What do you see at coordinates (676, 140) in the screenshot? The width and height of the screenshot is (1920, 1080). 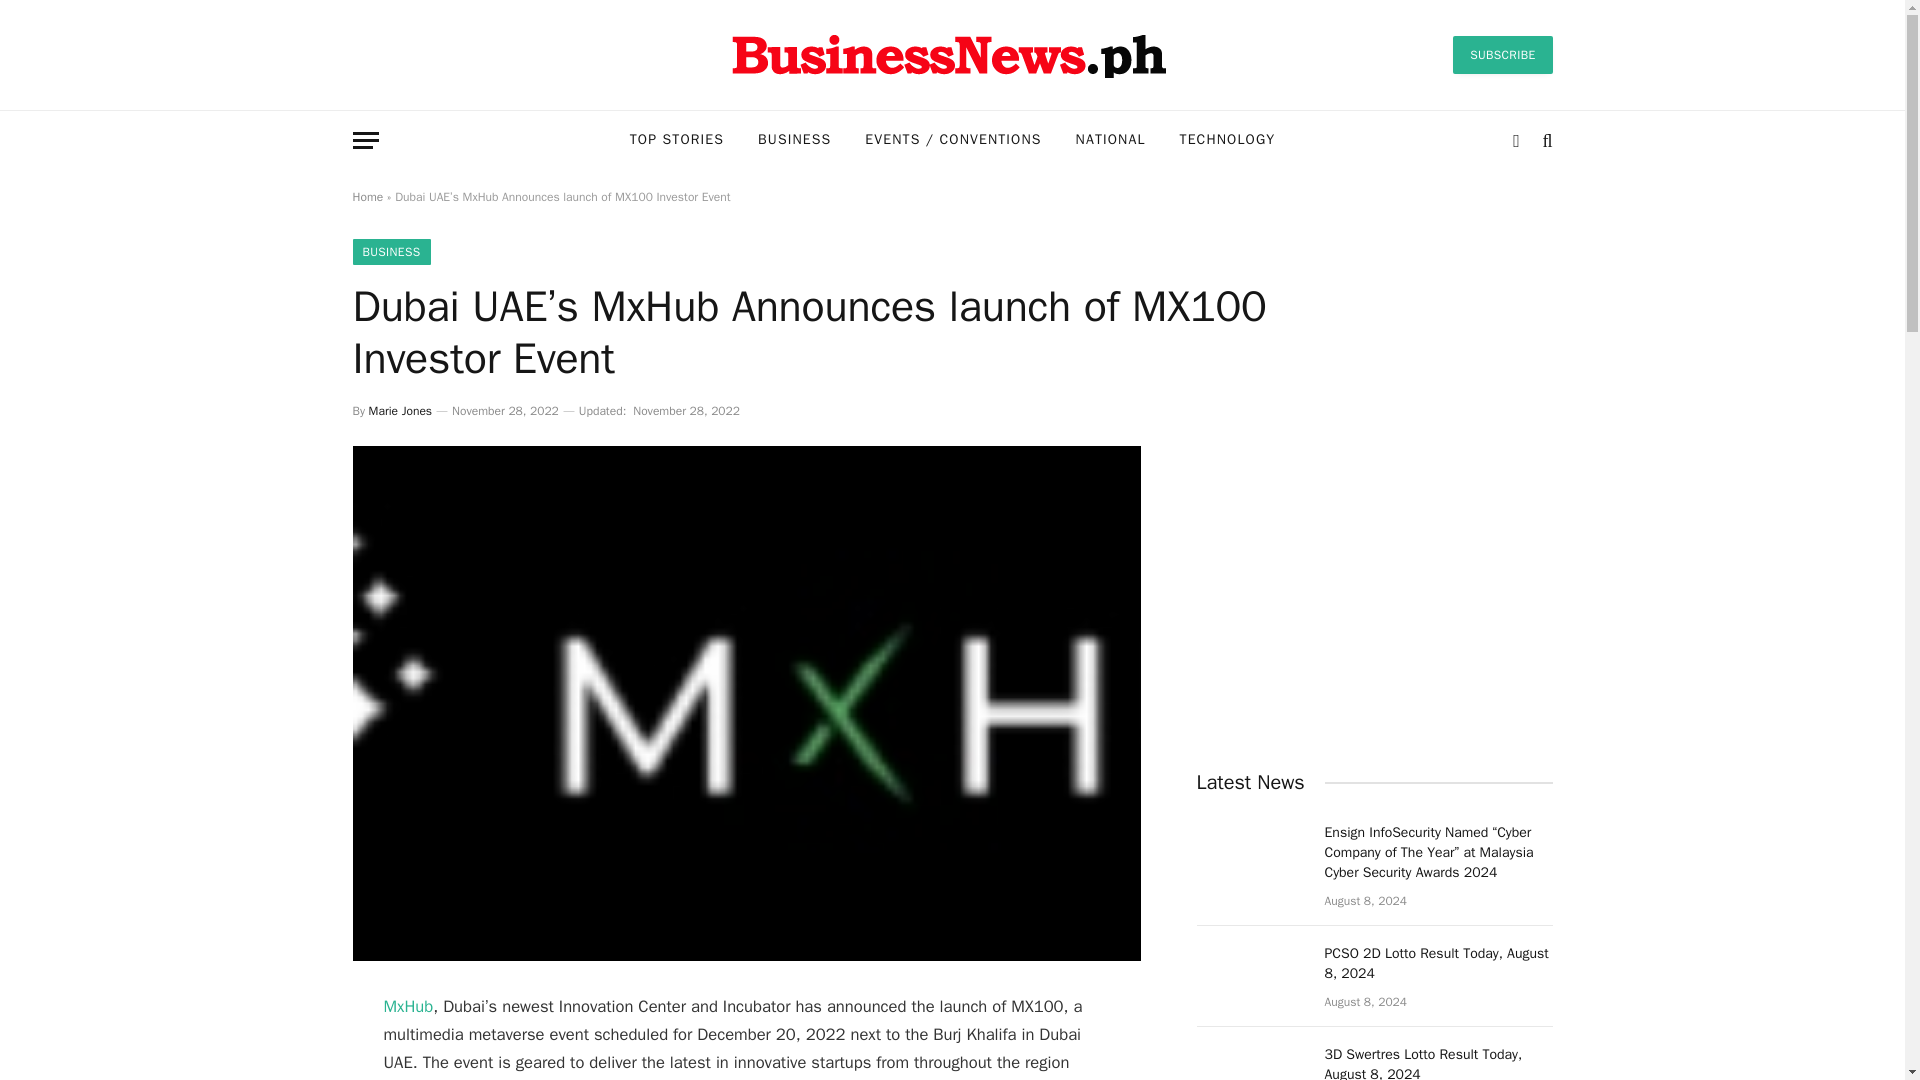 I see `TOP STORIES` at bounding box center [676, 140].